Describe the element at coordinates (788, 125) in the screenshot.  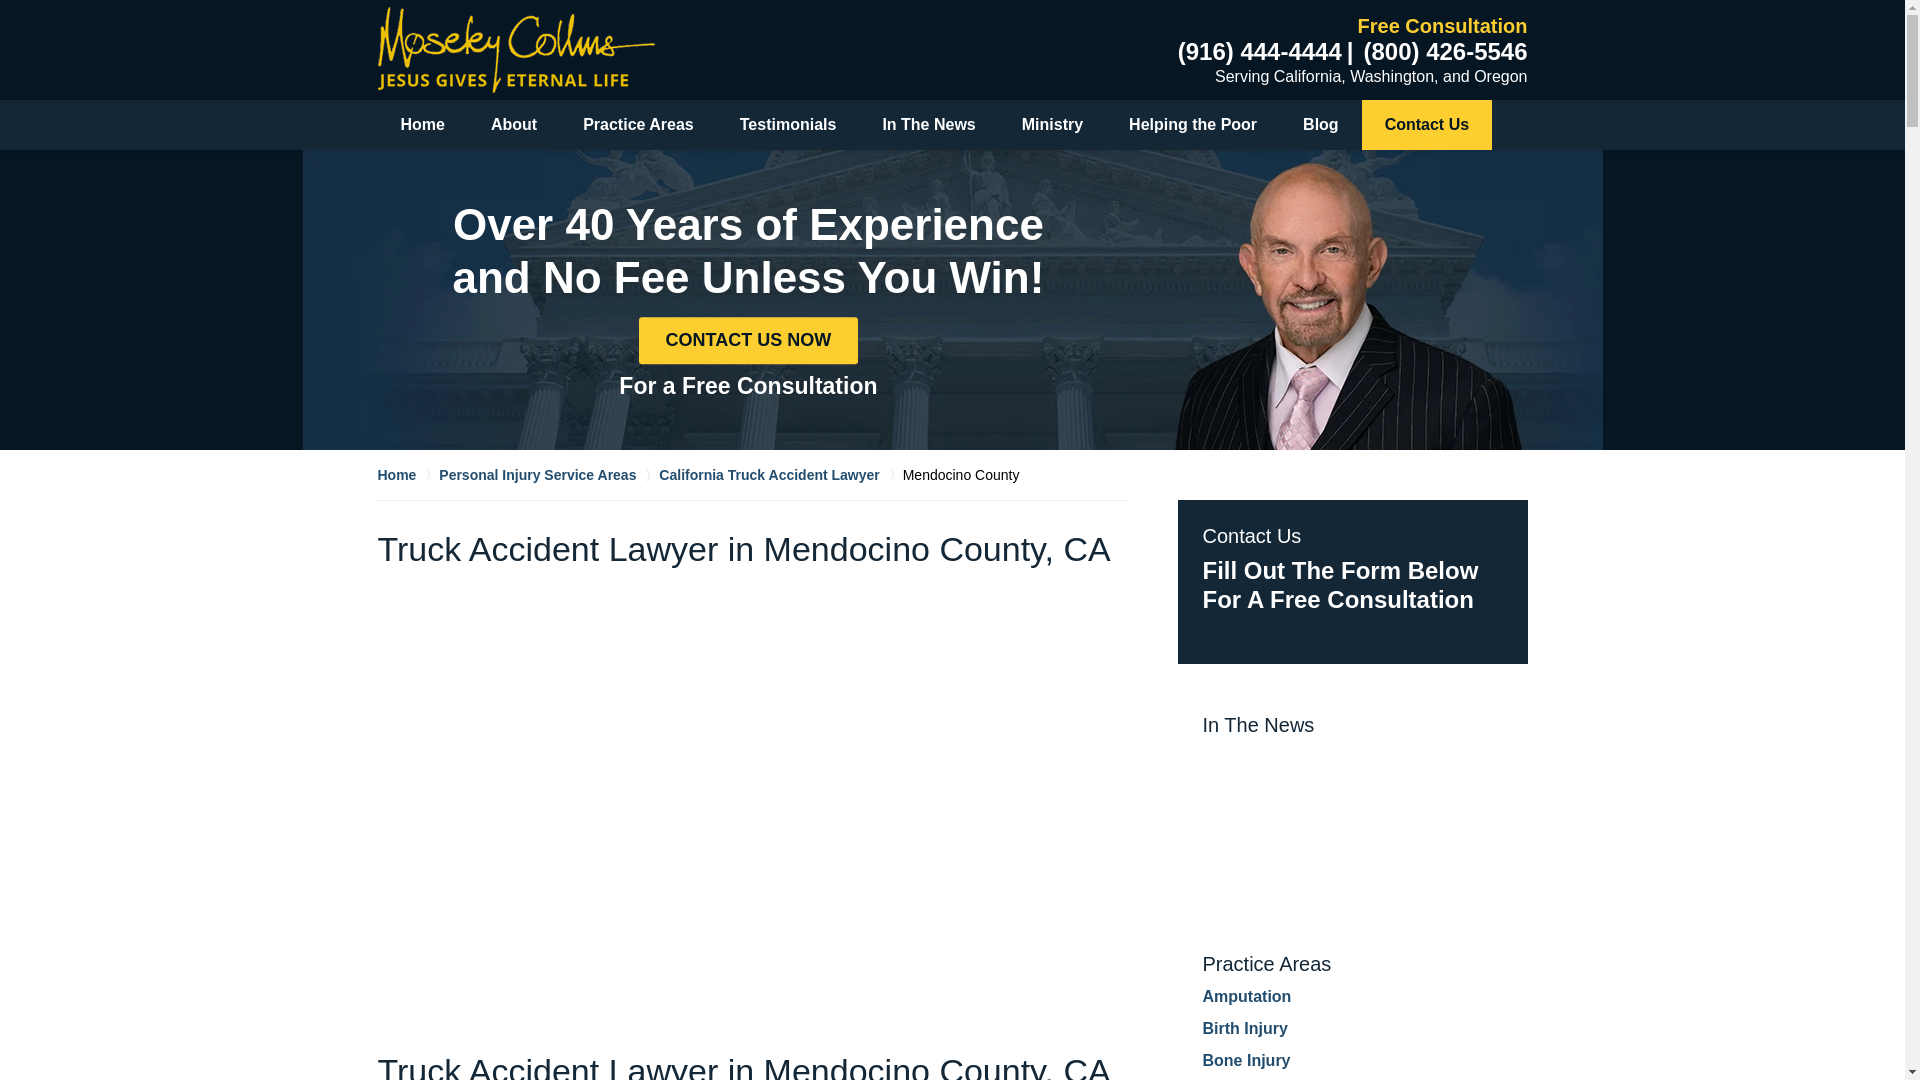
I see `Testimonials` at that location.